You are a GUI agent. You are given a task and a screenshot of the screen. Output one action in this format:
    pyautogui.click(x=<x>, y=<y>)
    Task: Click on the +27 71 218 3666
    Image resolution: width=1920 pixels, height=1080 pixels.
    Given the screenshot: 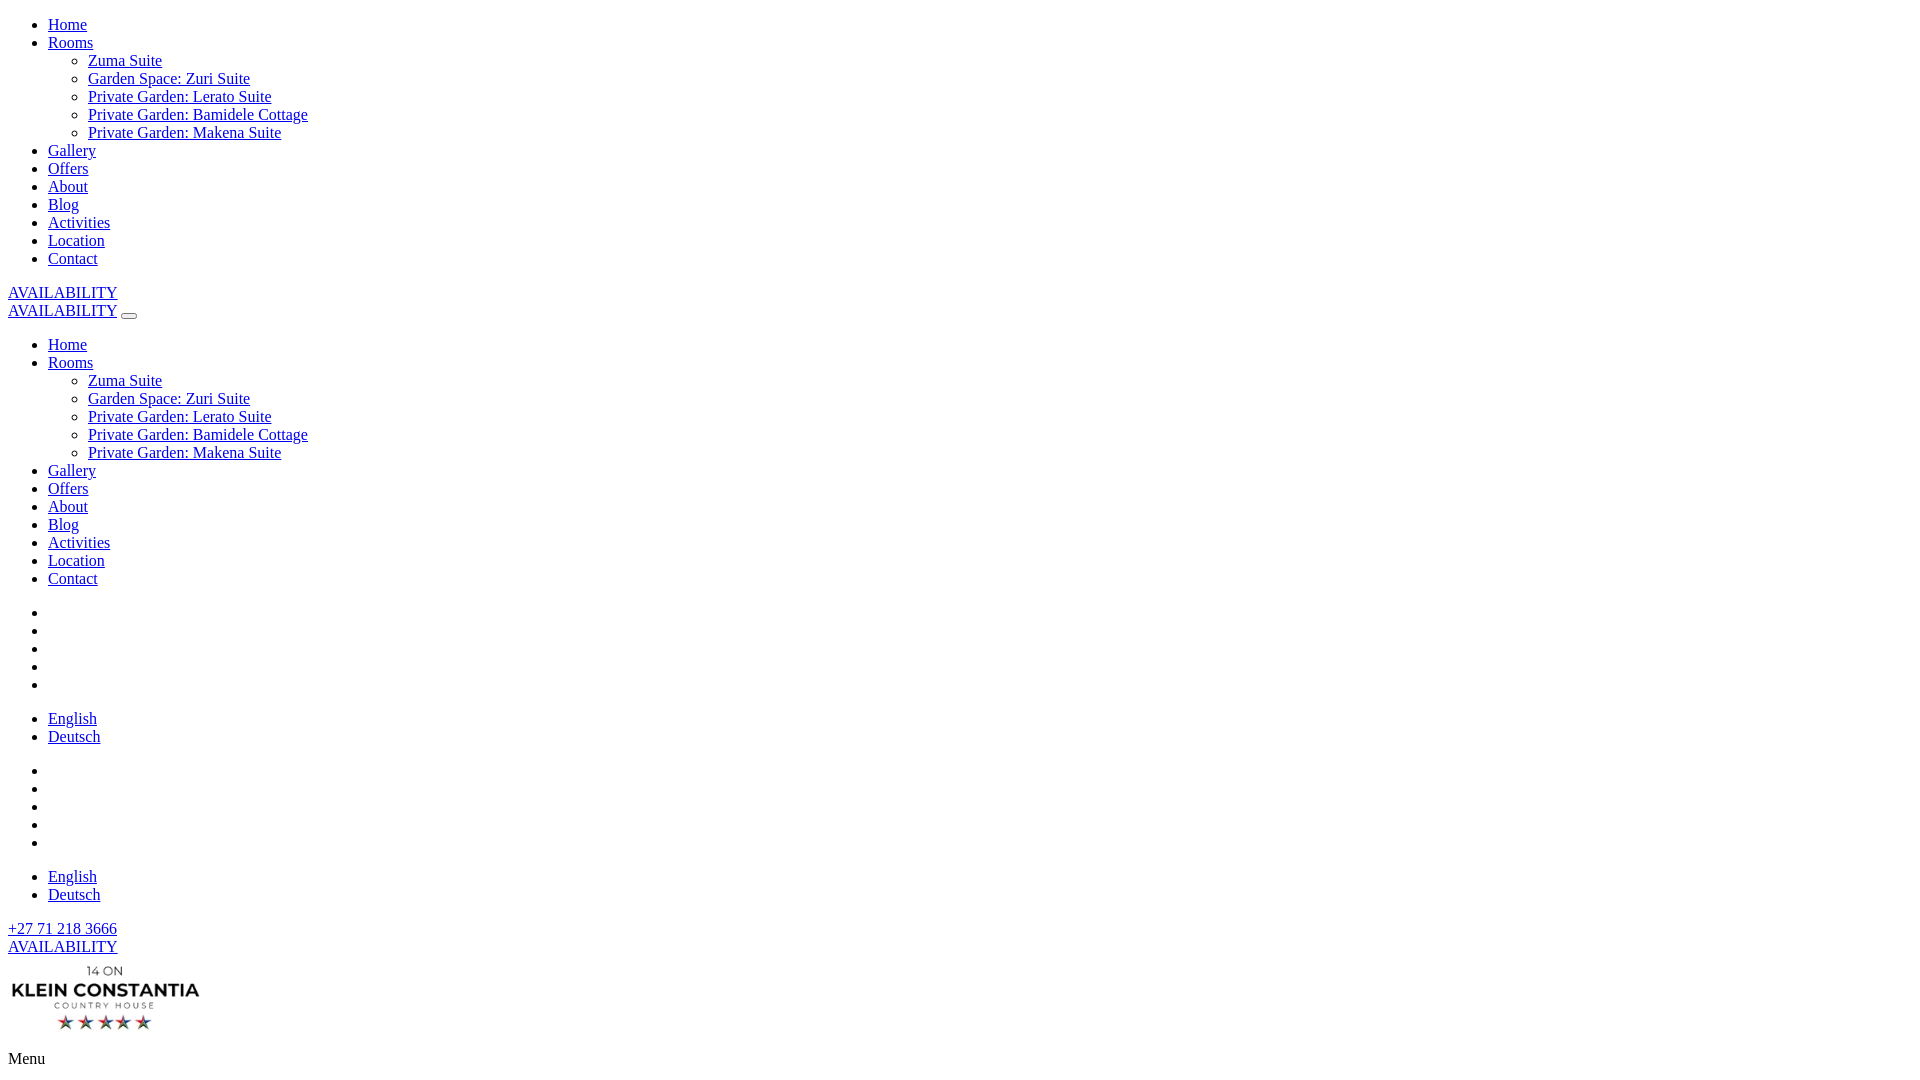 What is the action you would take?
    pyautogui.click(x=62, y=928)
    